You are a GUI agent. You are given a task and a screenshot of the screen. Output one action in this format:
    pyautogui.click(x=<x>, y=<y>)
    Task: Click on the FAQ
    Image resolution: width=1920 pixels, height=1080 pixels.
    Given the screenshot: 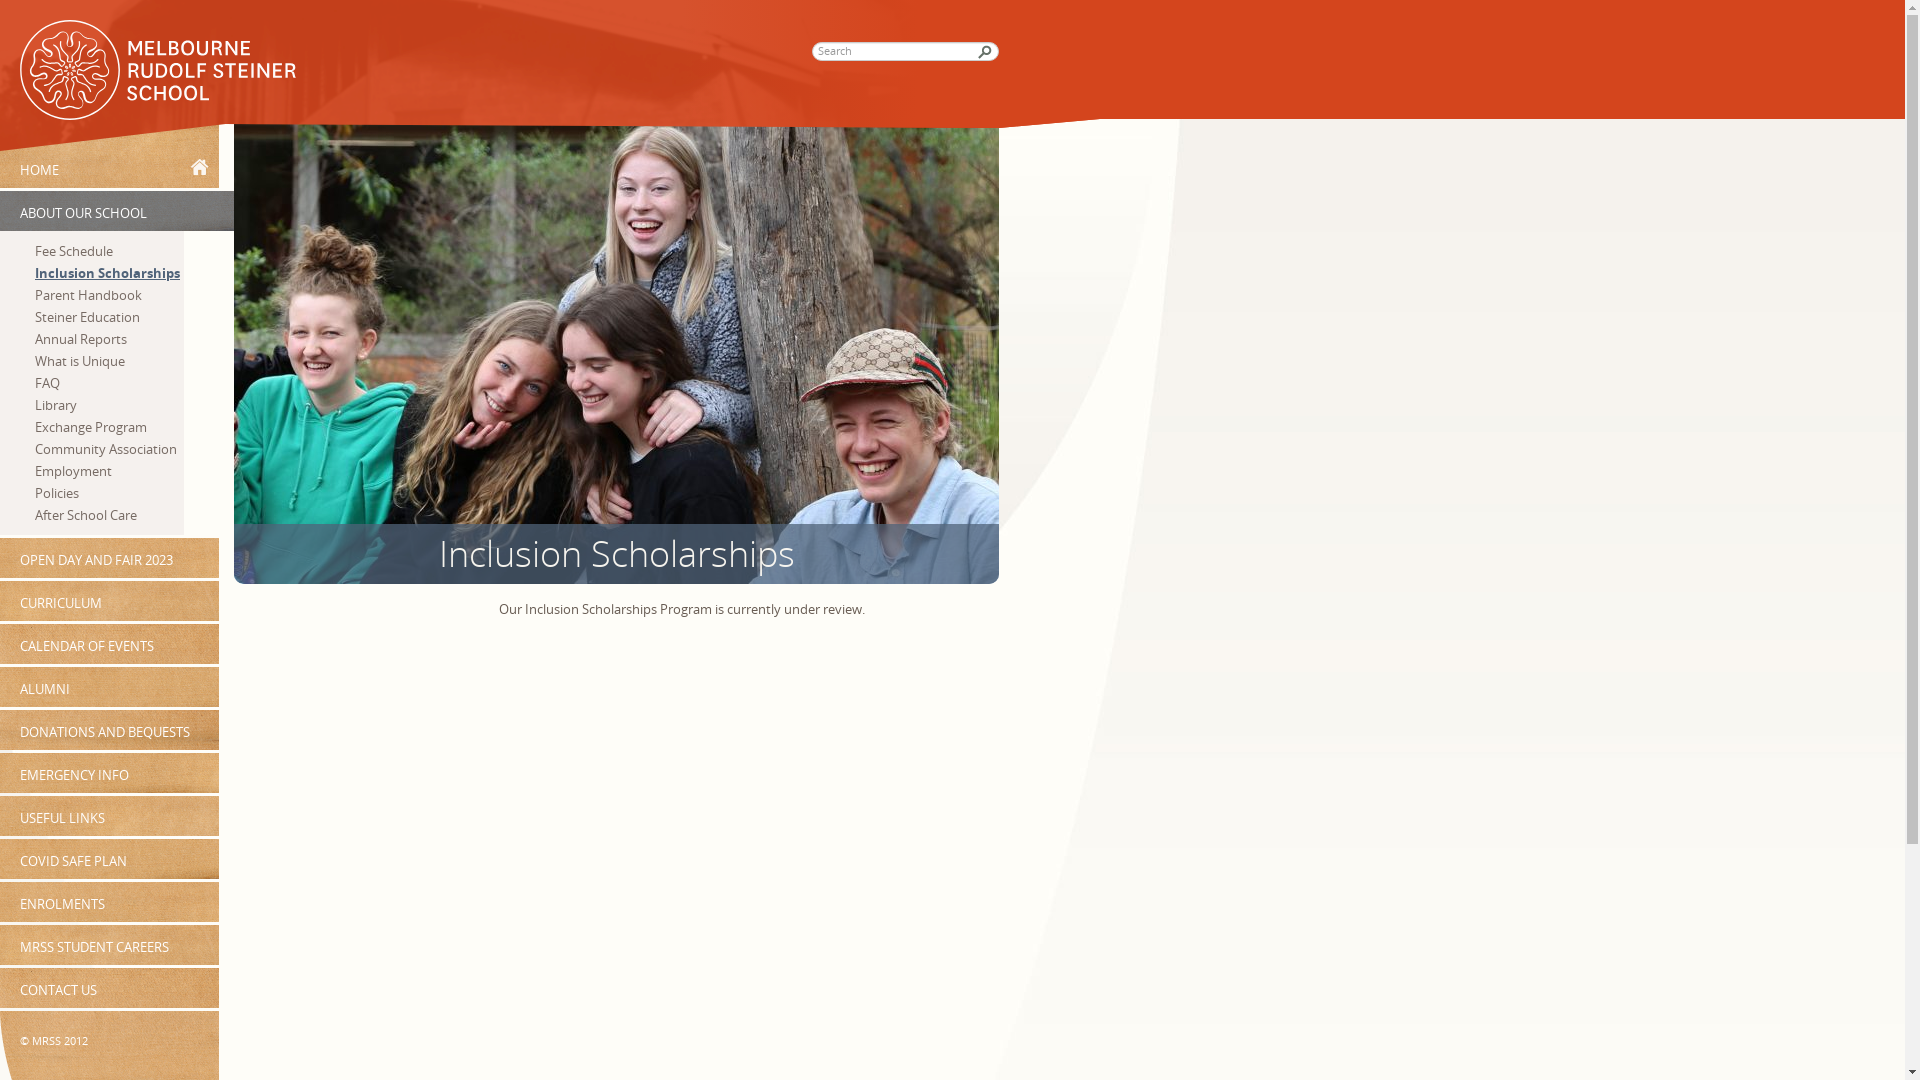 What is the action you would take?
    pyautogui.click(x=110, y=383)
    